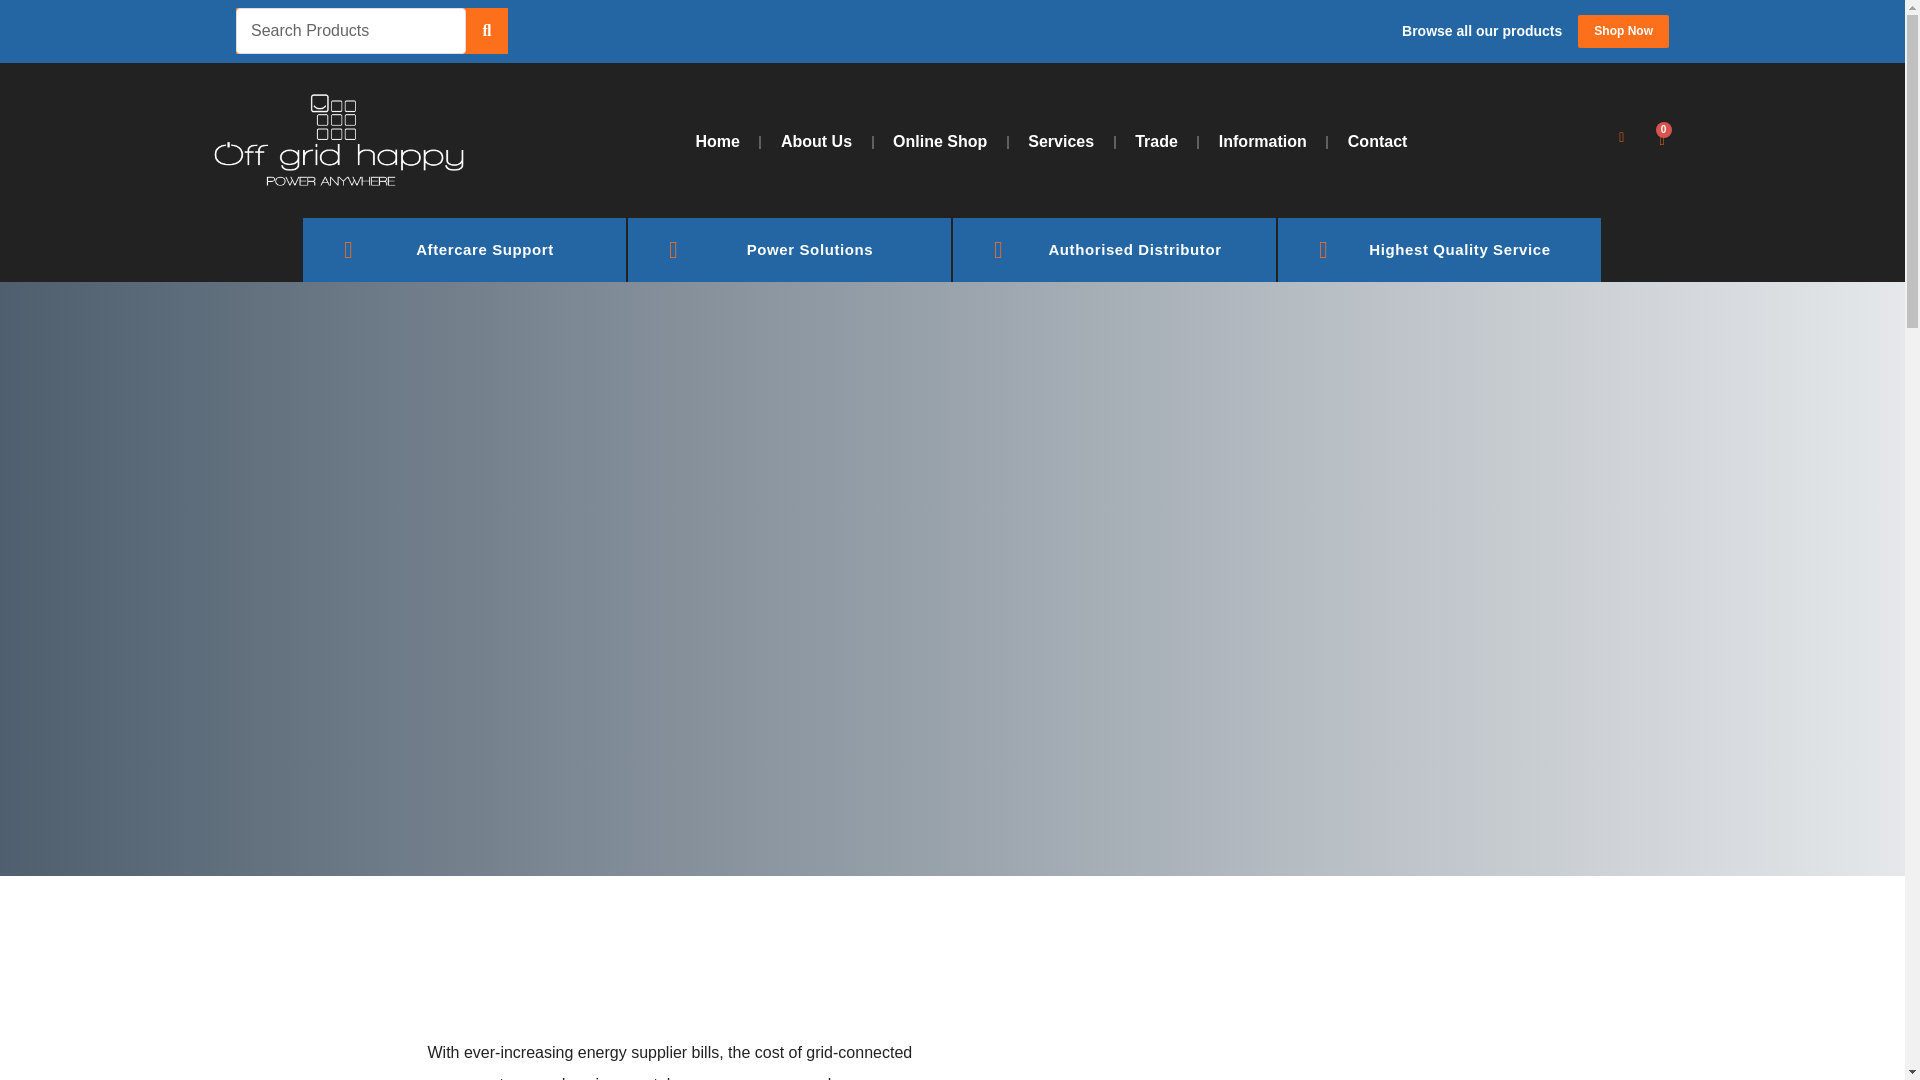  I want to click on Information, so click(1262, 142).